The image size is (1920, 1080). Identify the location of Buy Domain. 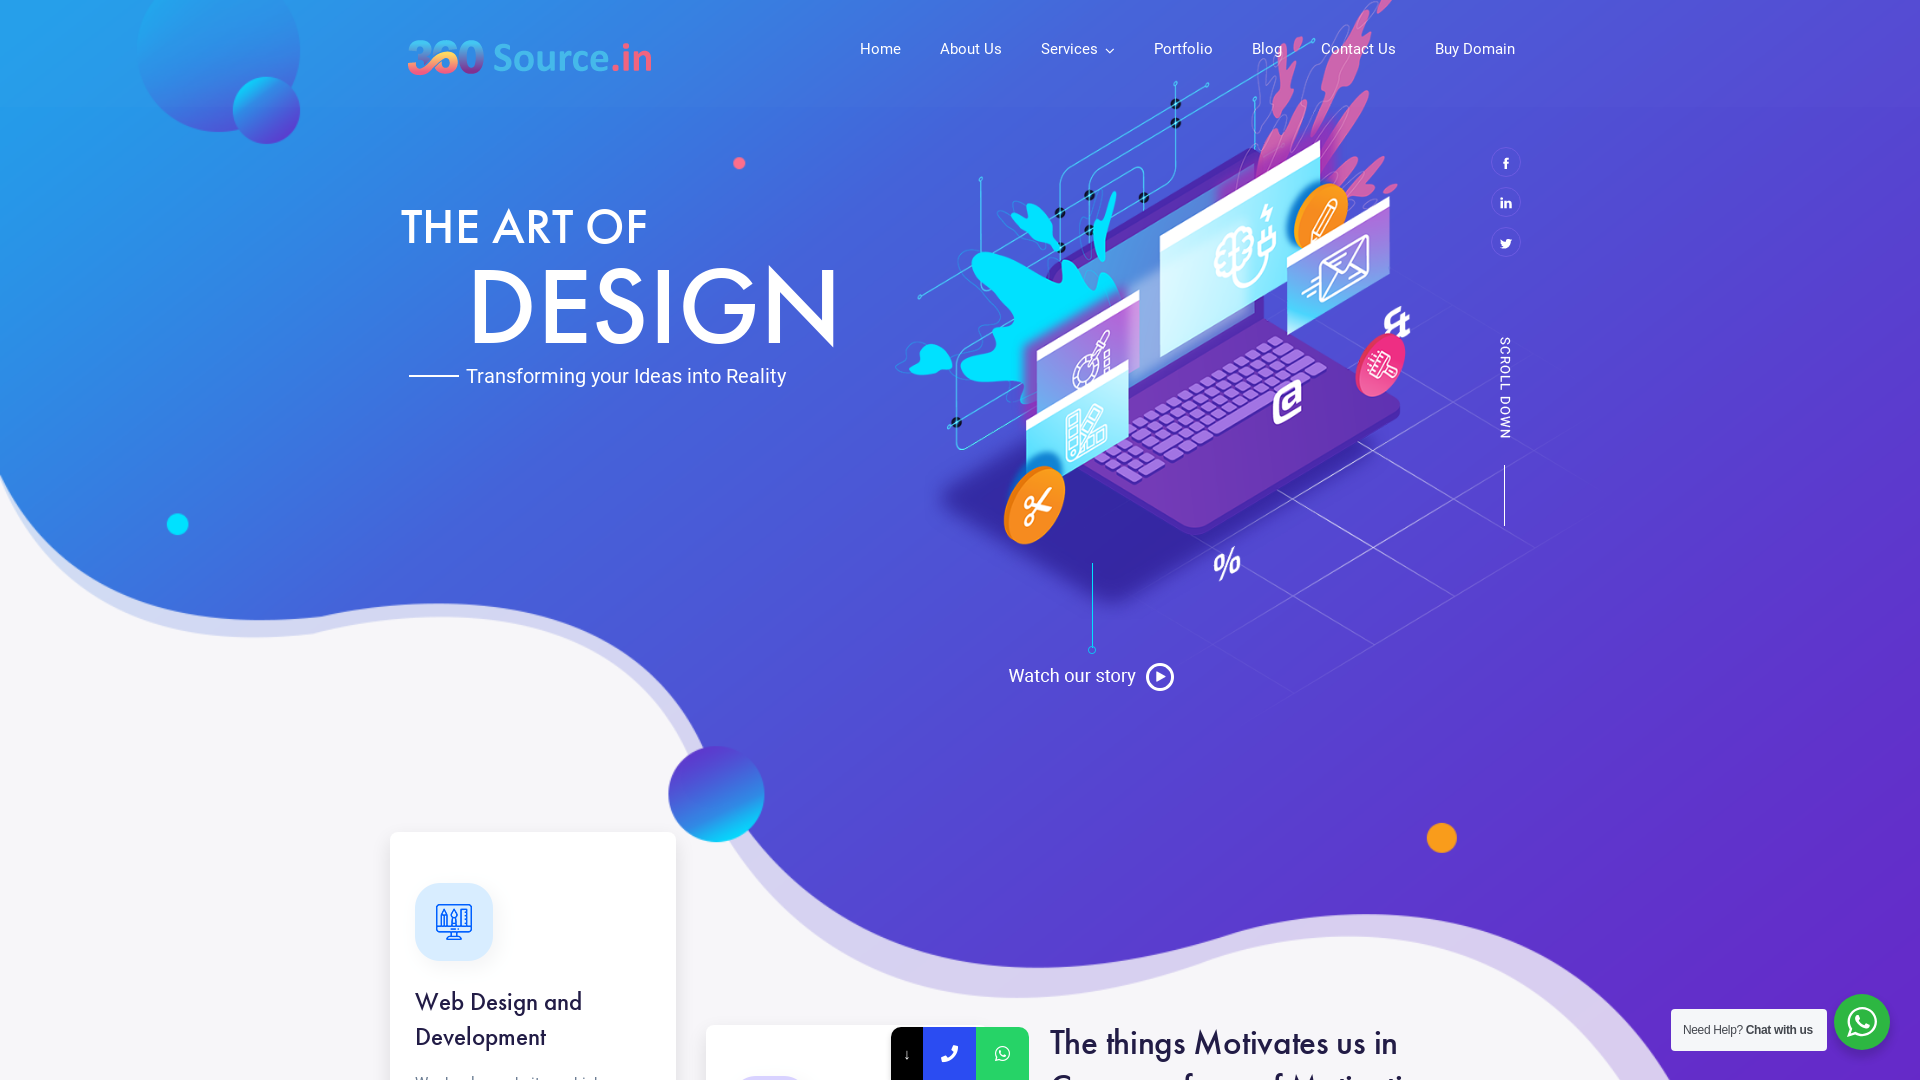
(1475, 52).